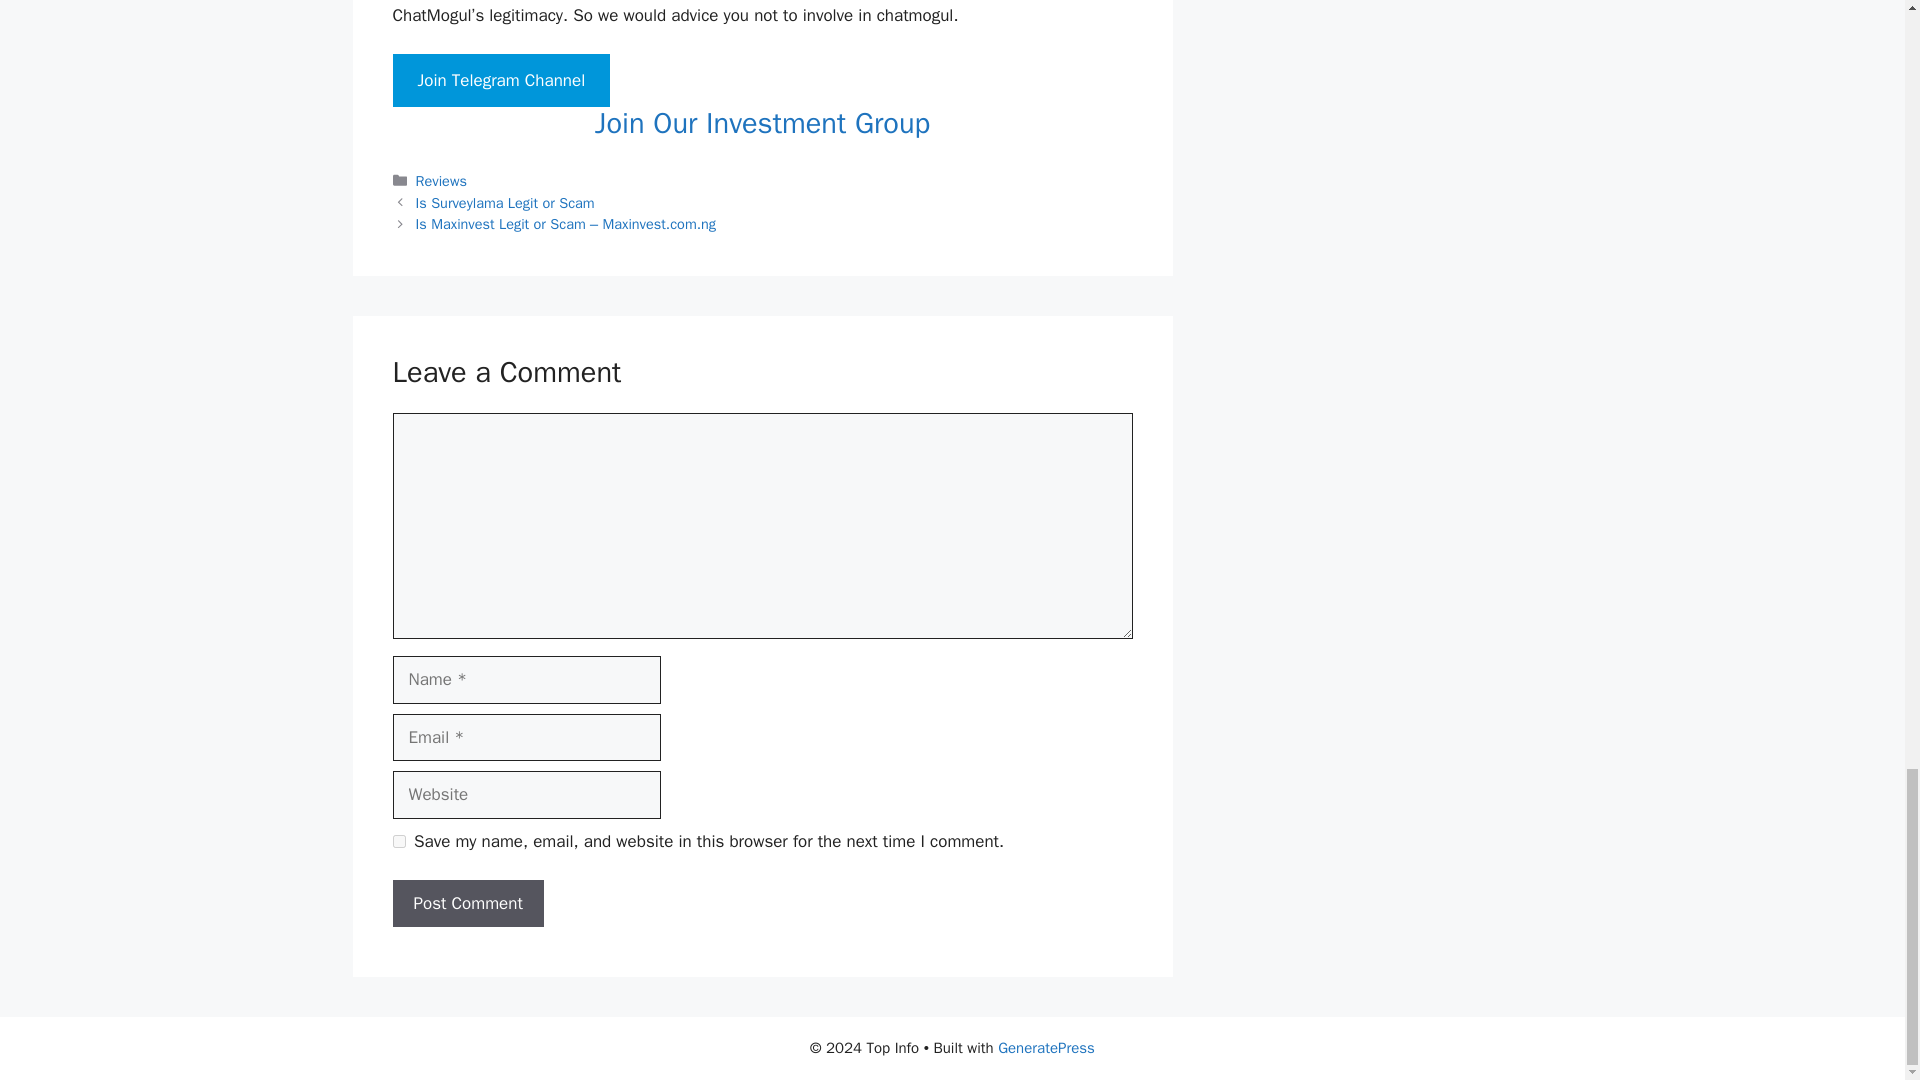 This screenshot has height=1080, width=1920. What do you see at coordinates (566, 224) in the screenshot?
I see `Next` at bounding box center [566, 224].